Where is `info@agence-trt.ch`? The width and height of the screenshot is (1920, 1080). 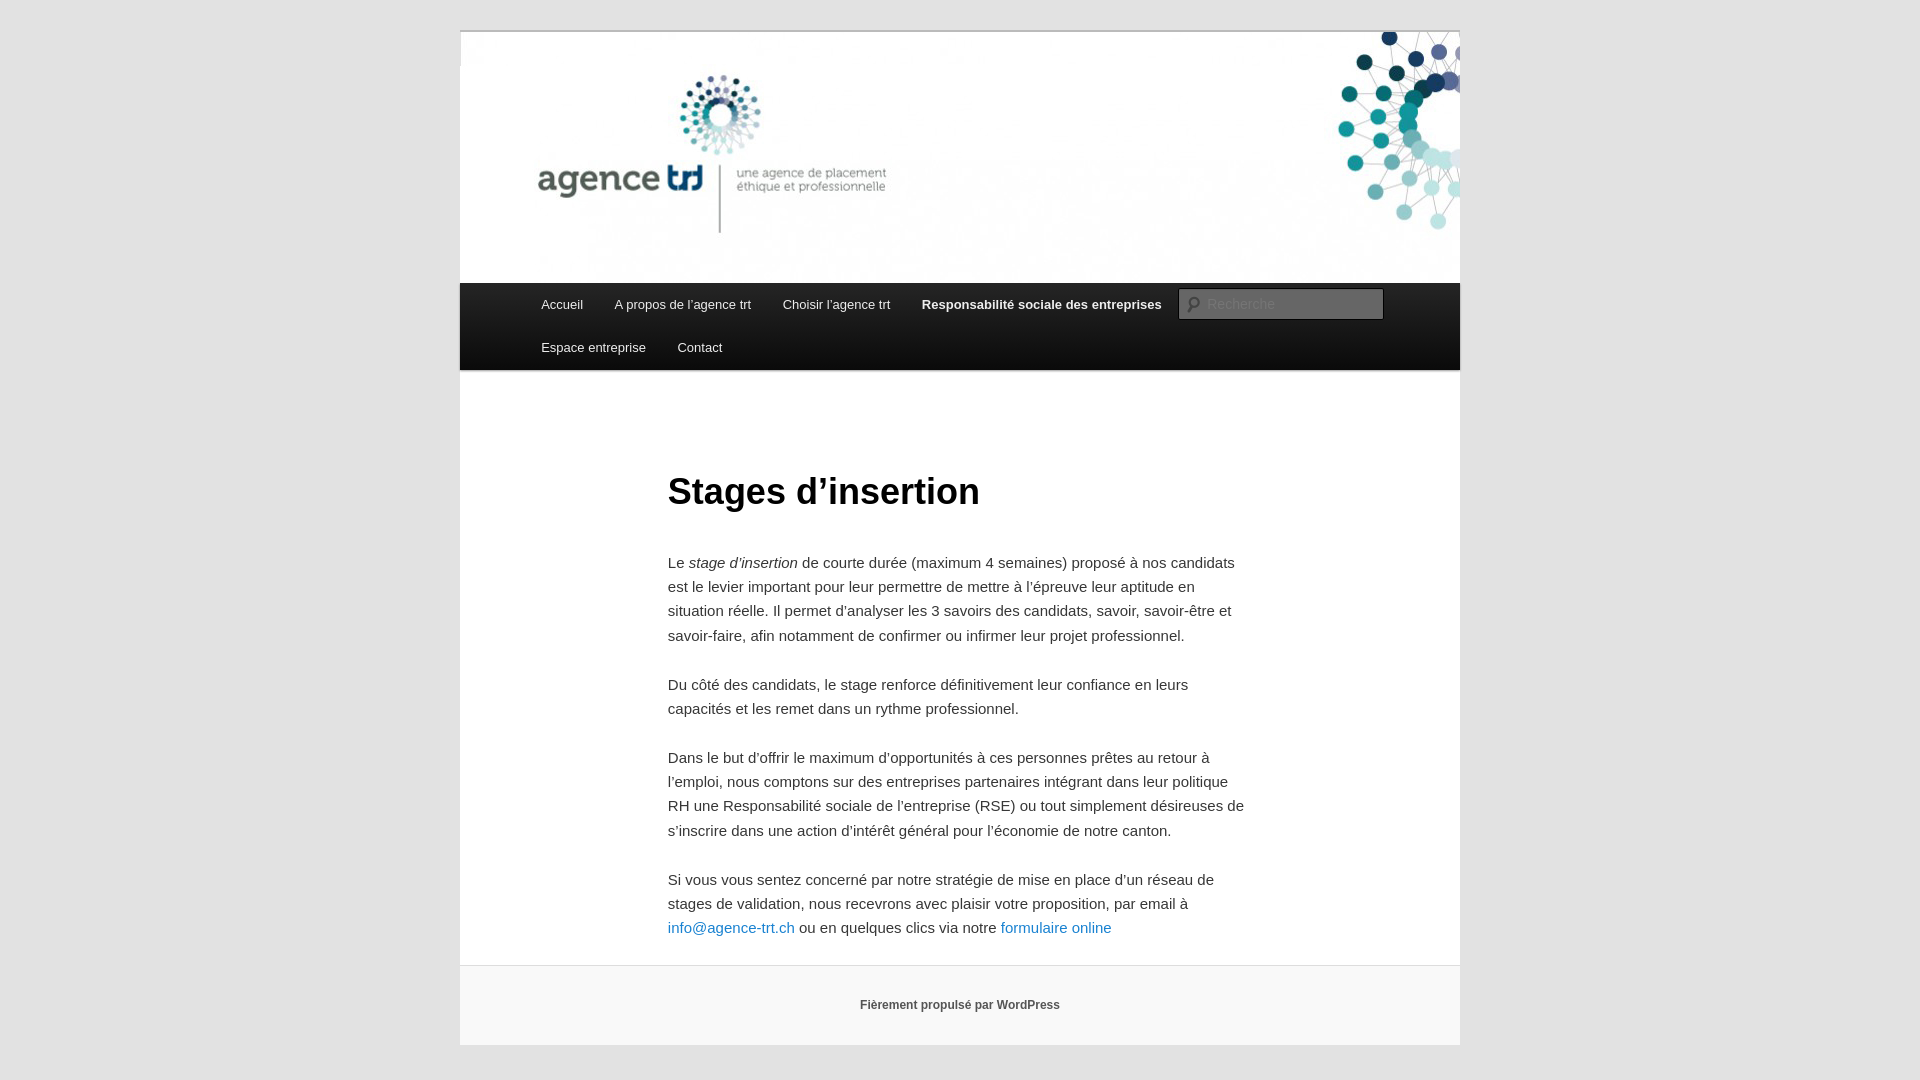
info@agence-trt.ch is located at coordinates (732, 928).